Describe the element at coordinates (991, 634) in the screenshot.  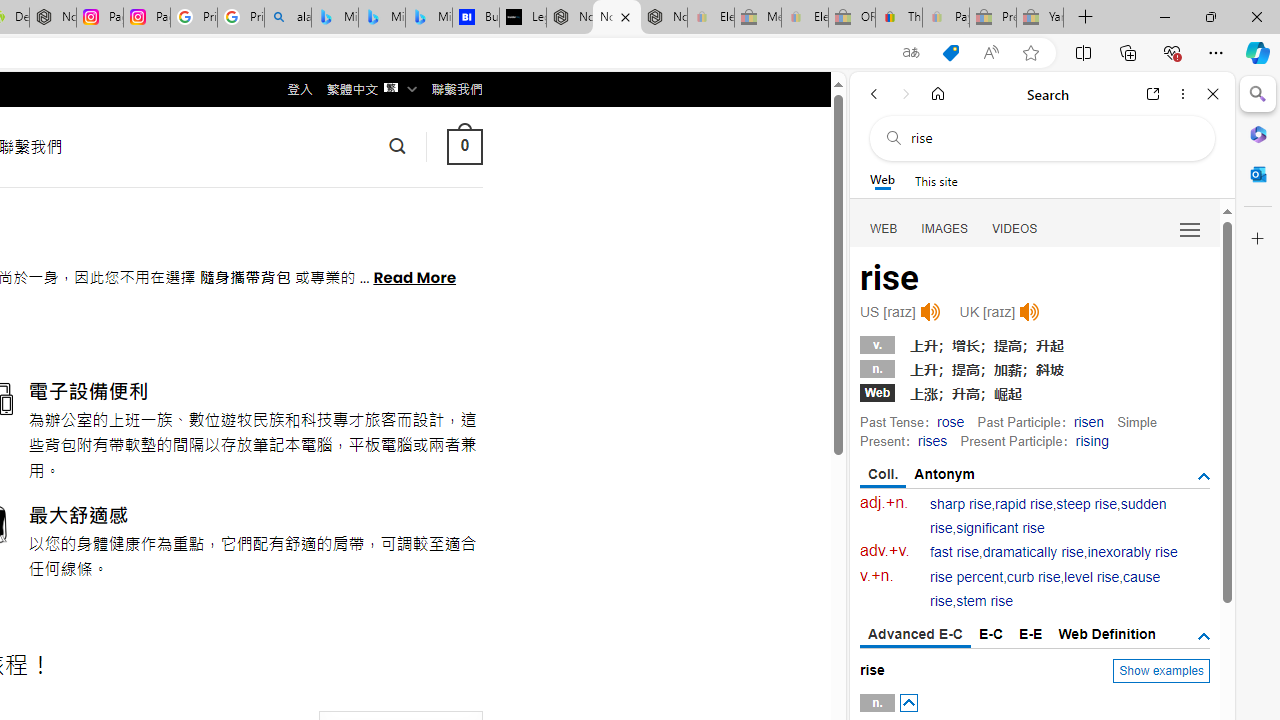
I see `E-C` at that location.